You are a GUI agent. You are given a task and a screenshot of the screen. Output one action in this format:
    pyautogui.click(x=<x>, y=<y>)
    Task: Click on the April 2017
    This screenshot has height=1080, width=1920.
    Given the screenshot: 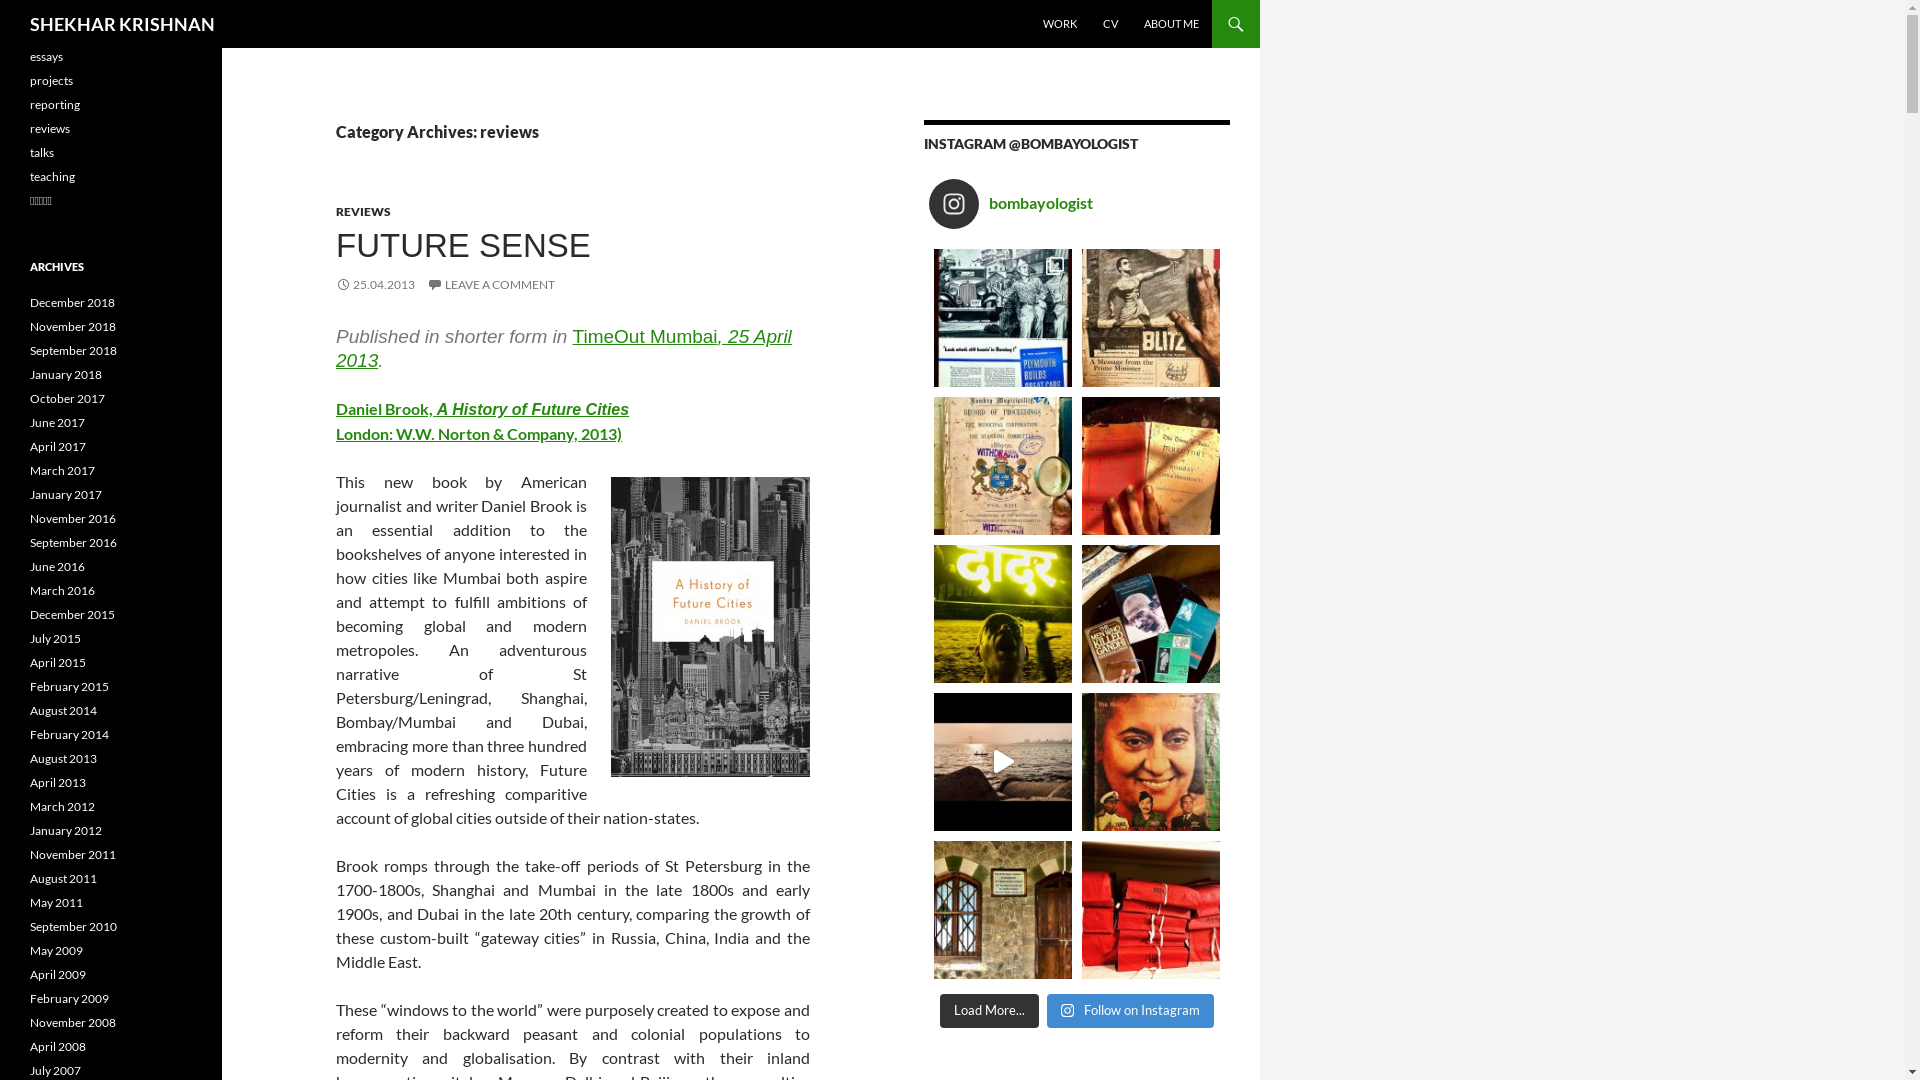 What is the action you would take?
    pyautogui.click(x=58, y=446)
    